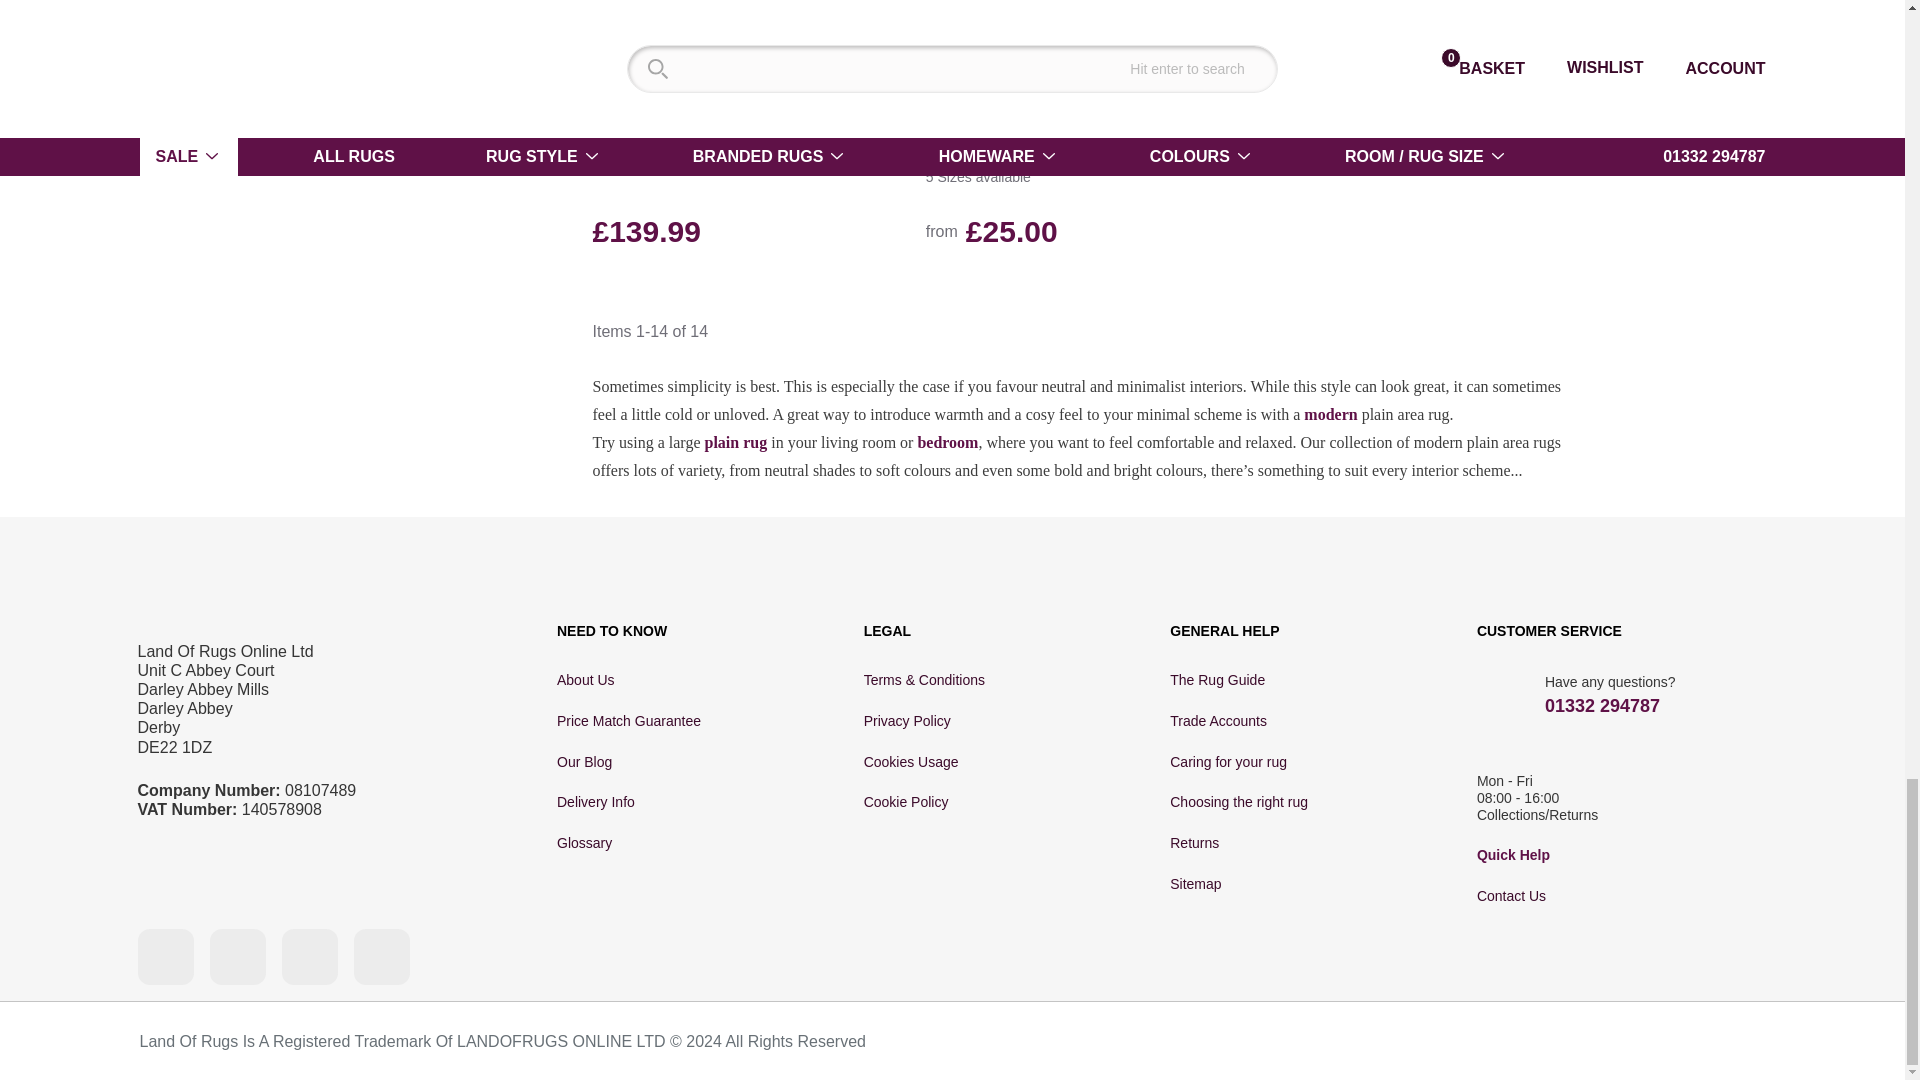 This screenshot has height=1080, width=1920. Describe the element at coordinates (1690, 1042) in the screenshot. I see `Klarna` at that location.